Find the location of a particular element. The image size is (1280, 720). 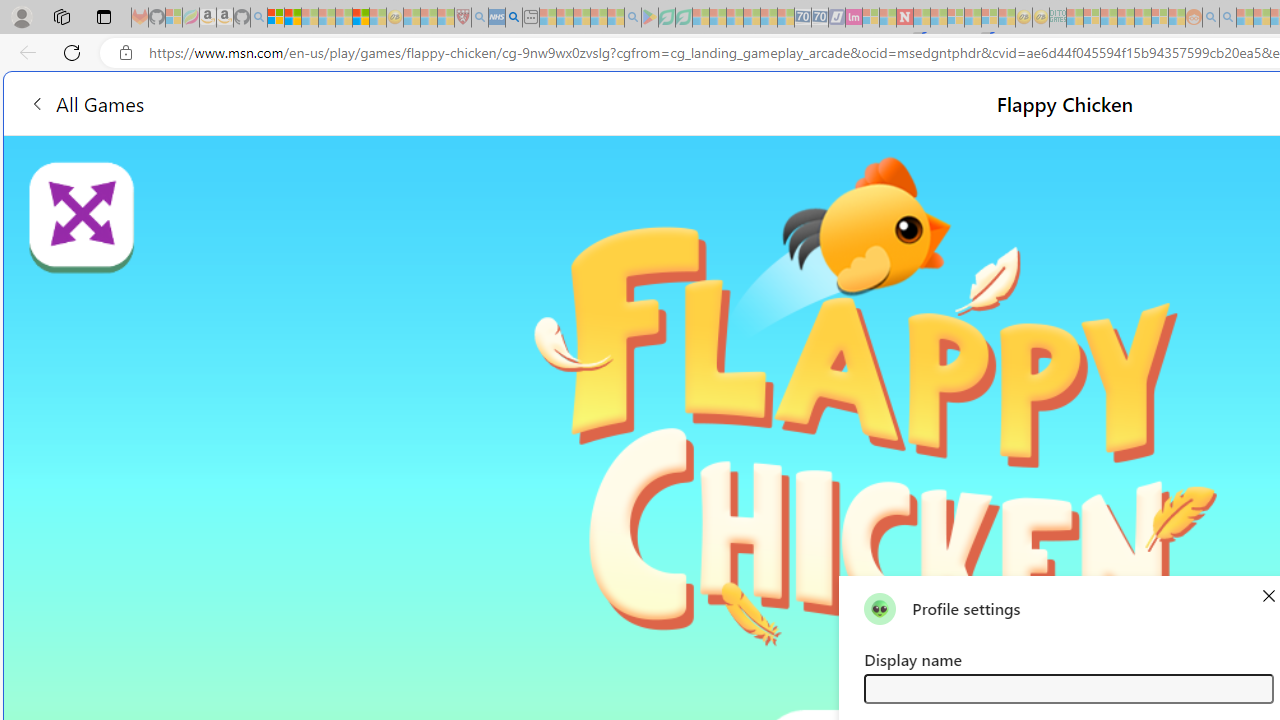

New Report Confirms 2023 Was Record Hot | Watch - Sleeping is located at coordinates (343, 18).